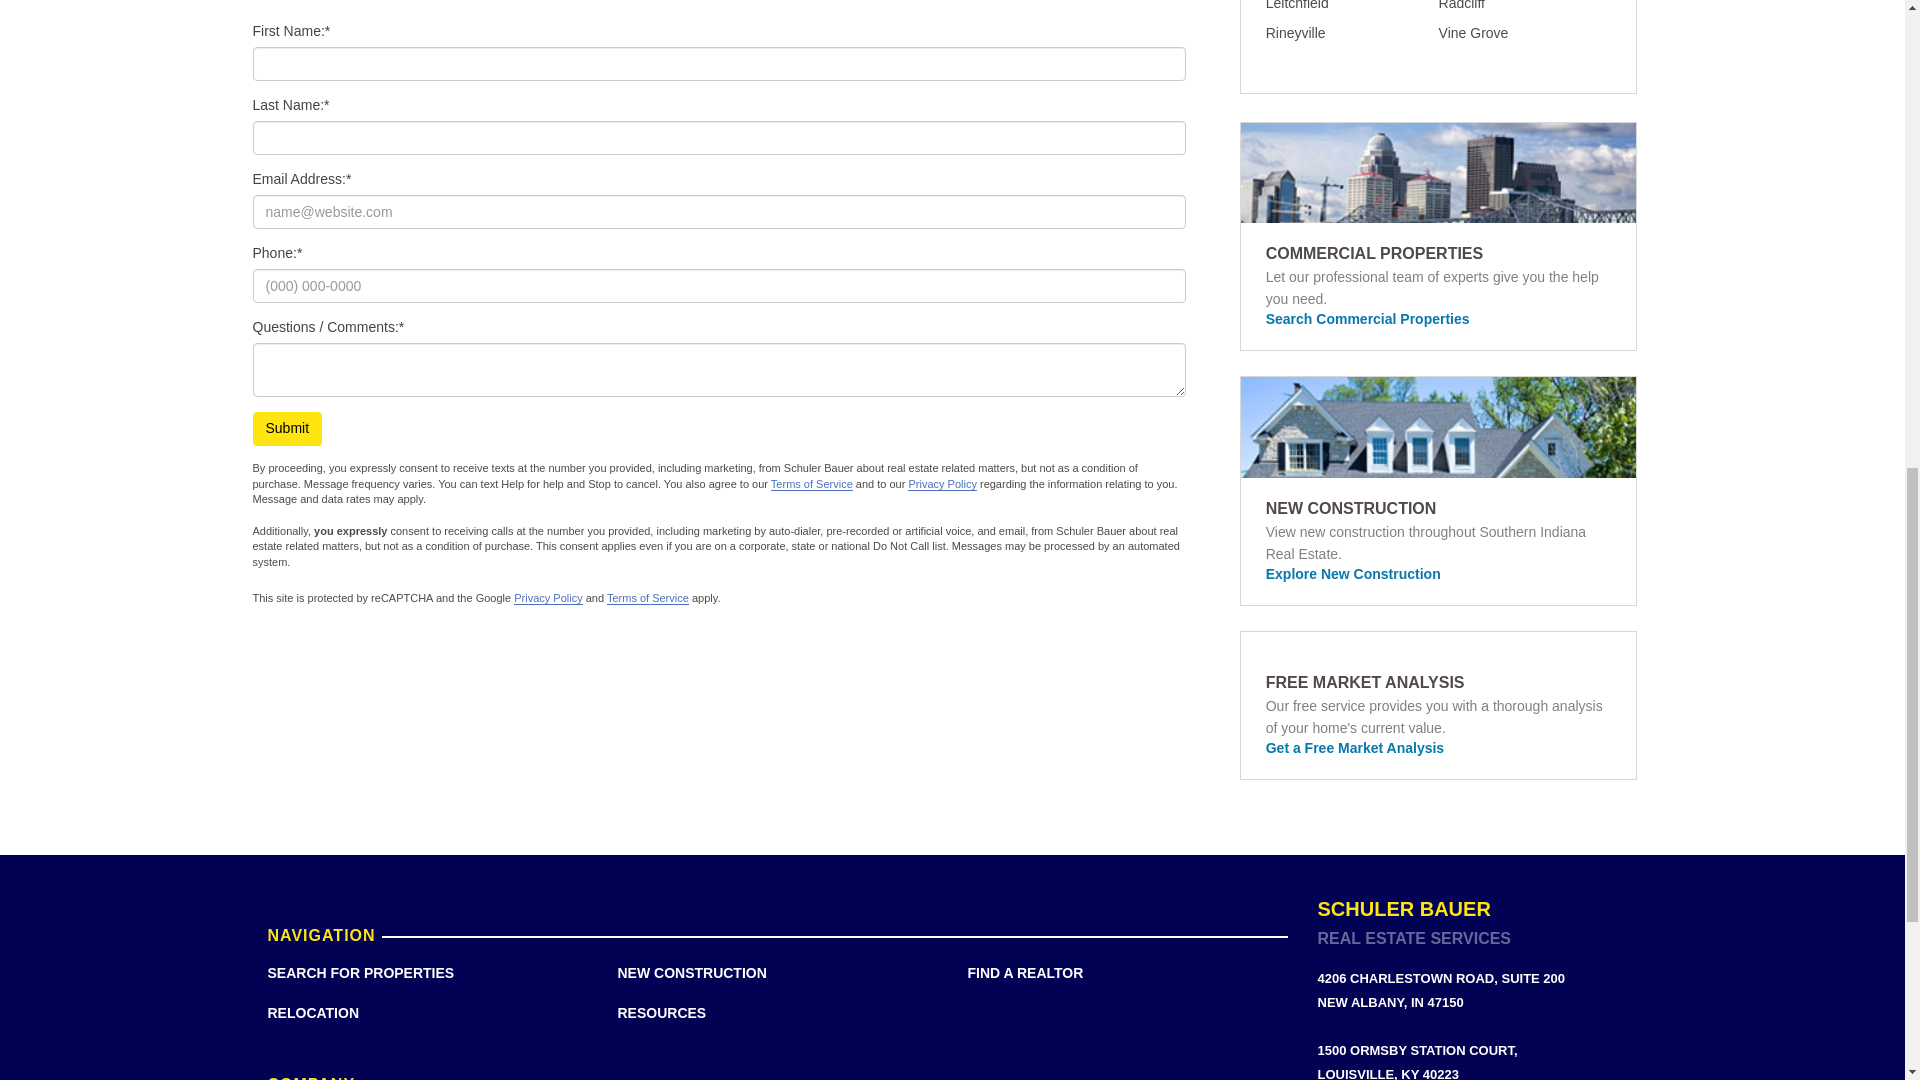  I want to click on Please enter your question, so click(718, 370).